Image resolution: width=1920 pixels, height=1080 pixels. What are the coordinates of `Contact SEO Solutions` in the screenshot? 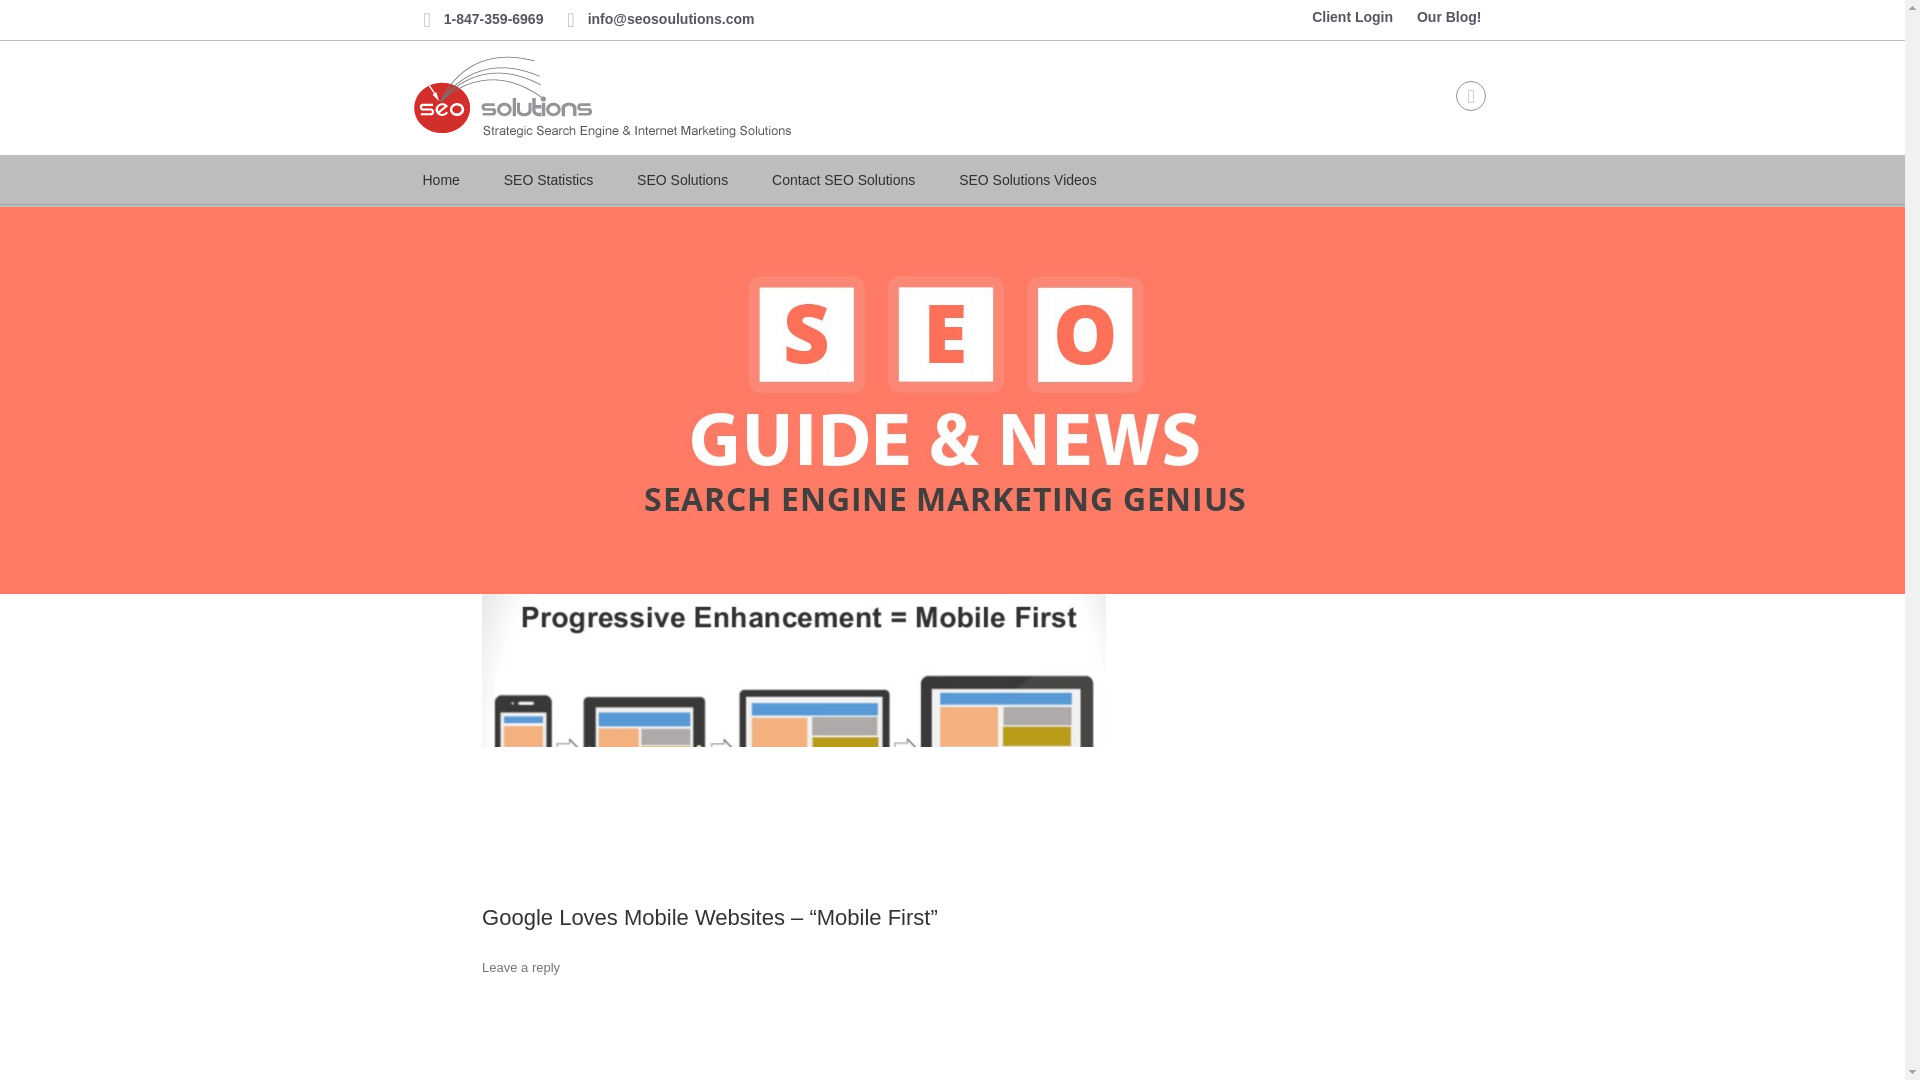 It's located at (844, 181).